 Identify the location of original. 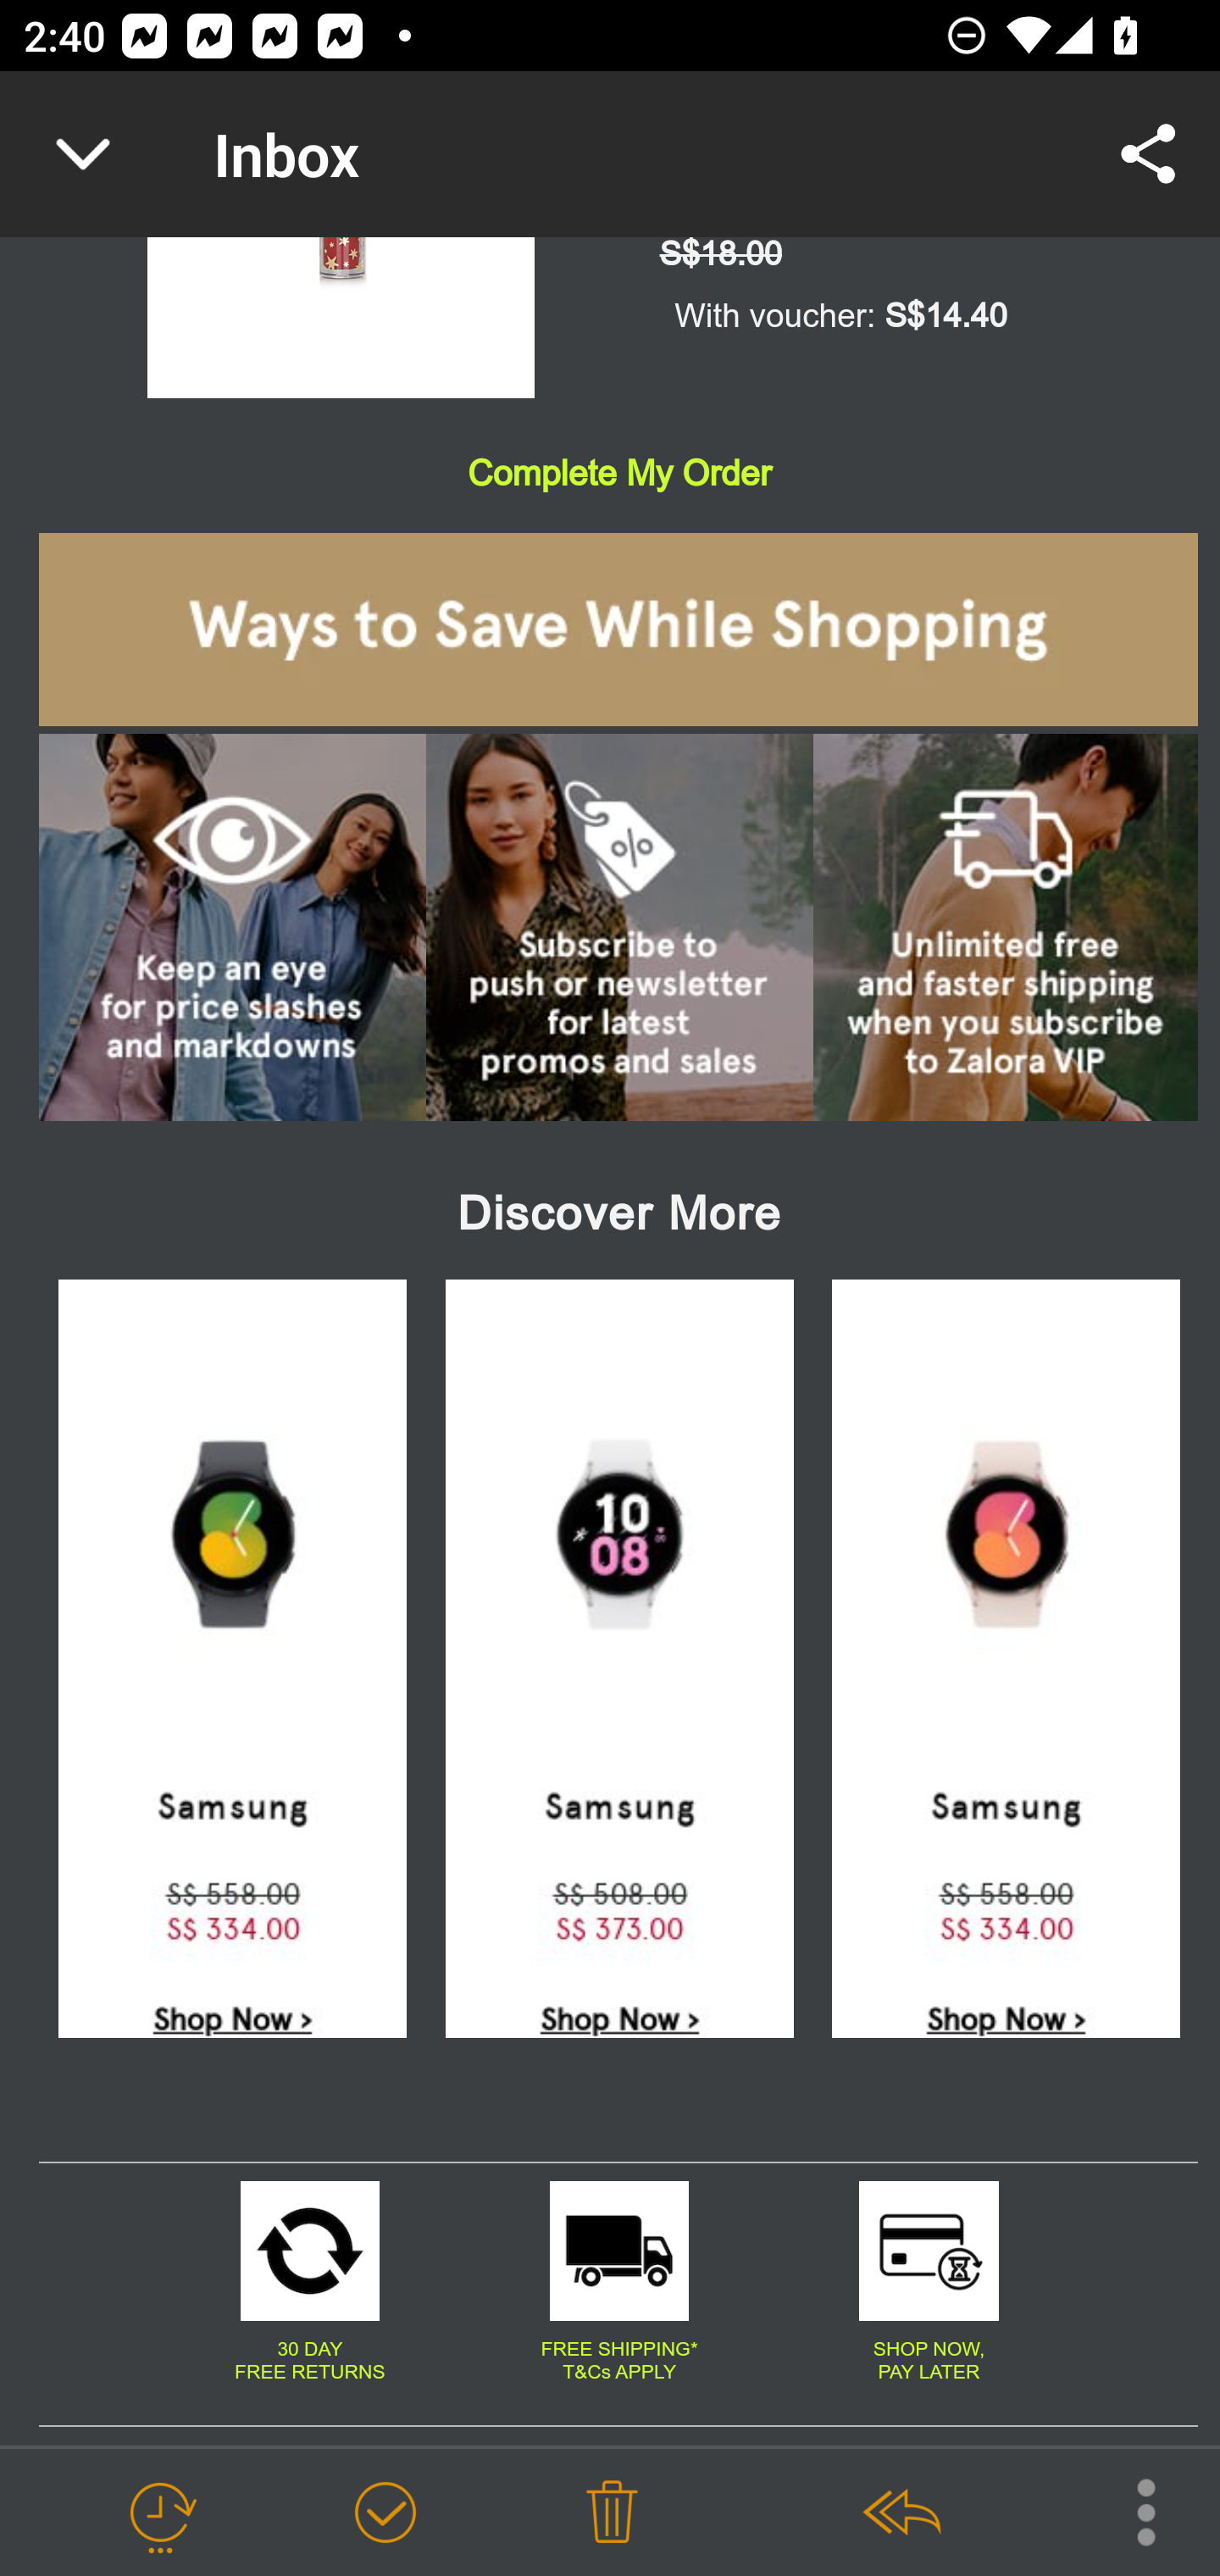
(308, 2255).